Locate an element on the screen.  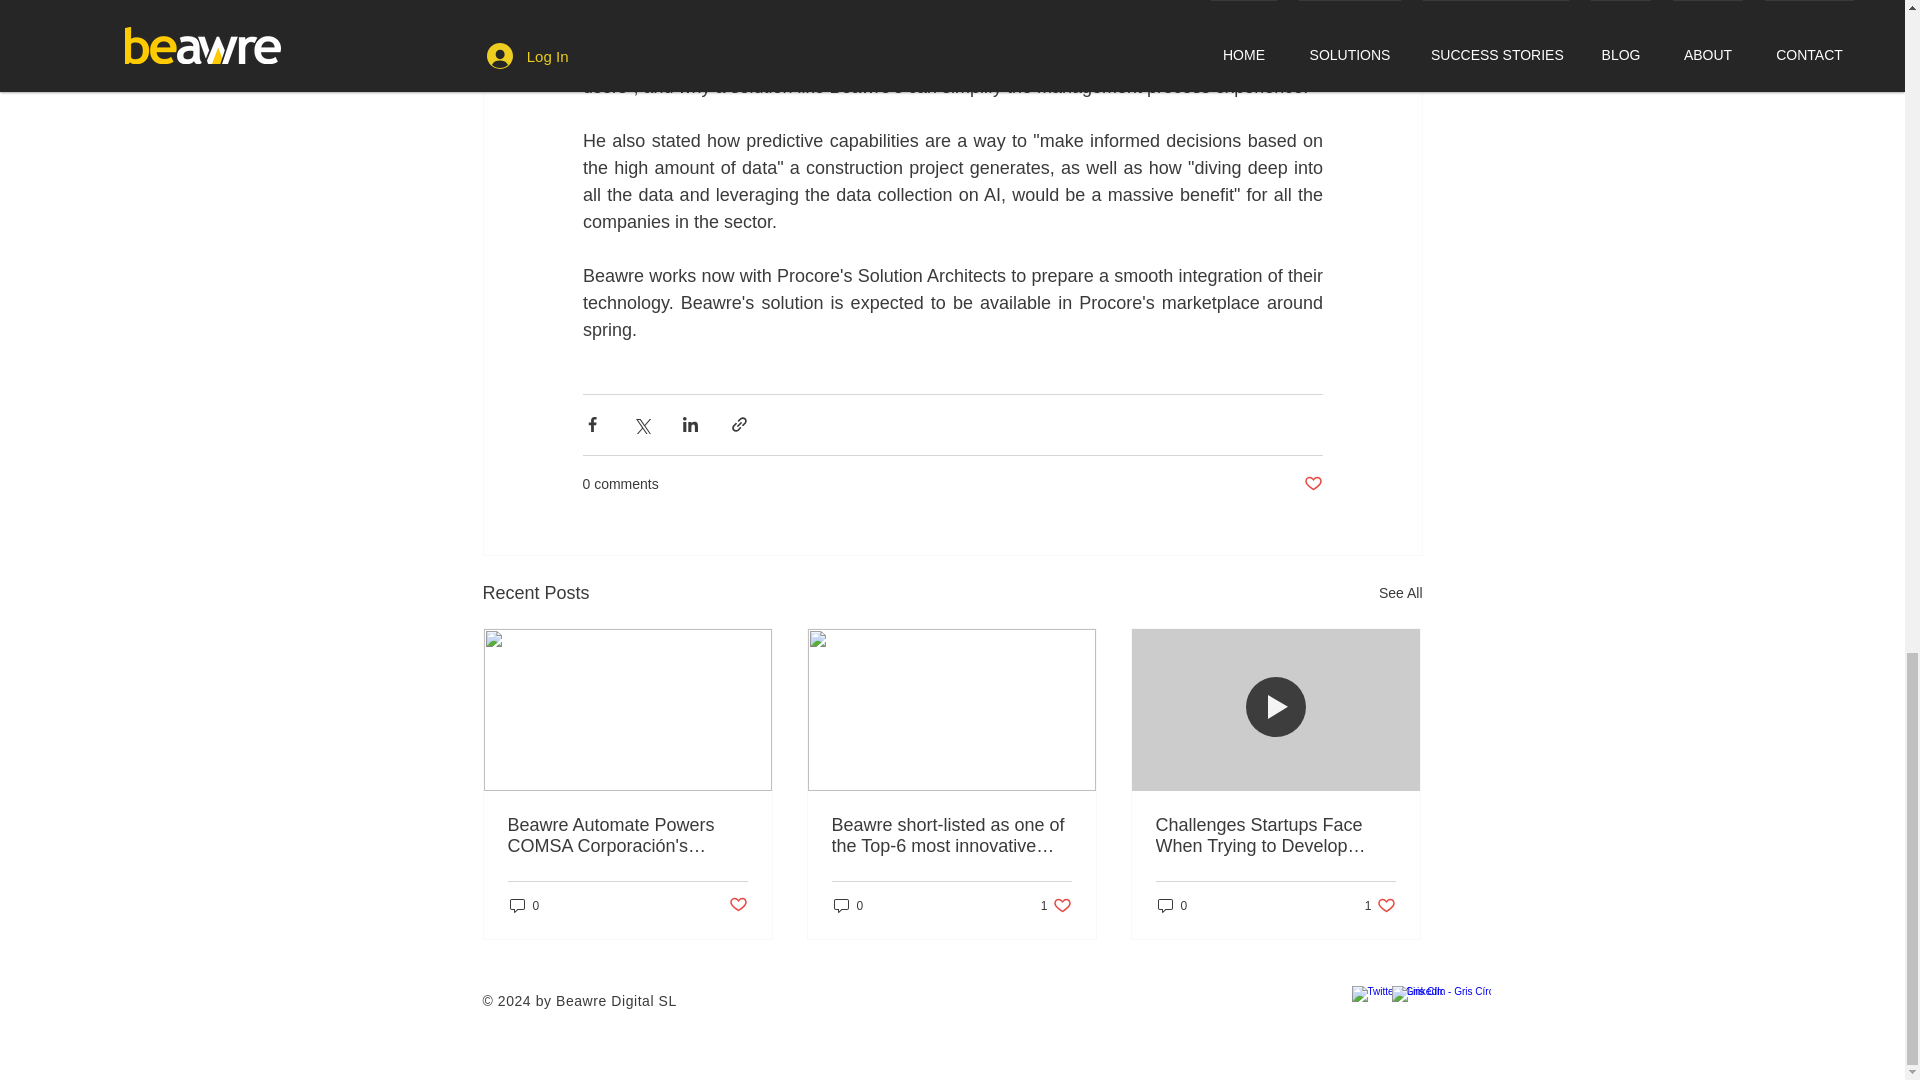
Post not marked as liked is located at coordinates (736, 905).